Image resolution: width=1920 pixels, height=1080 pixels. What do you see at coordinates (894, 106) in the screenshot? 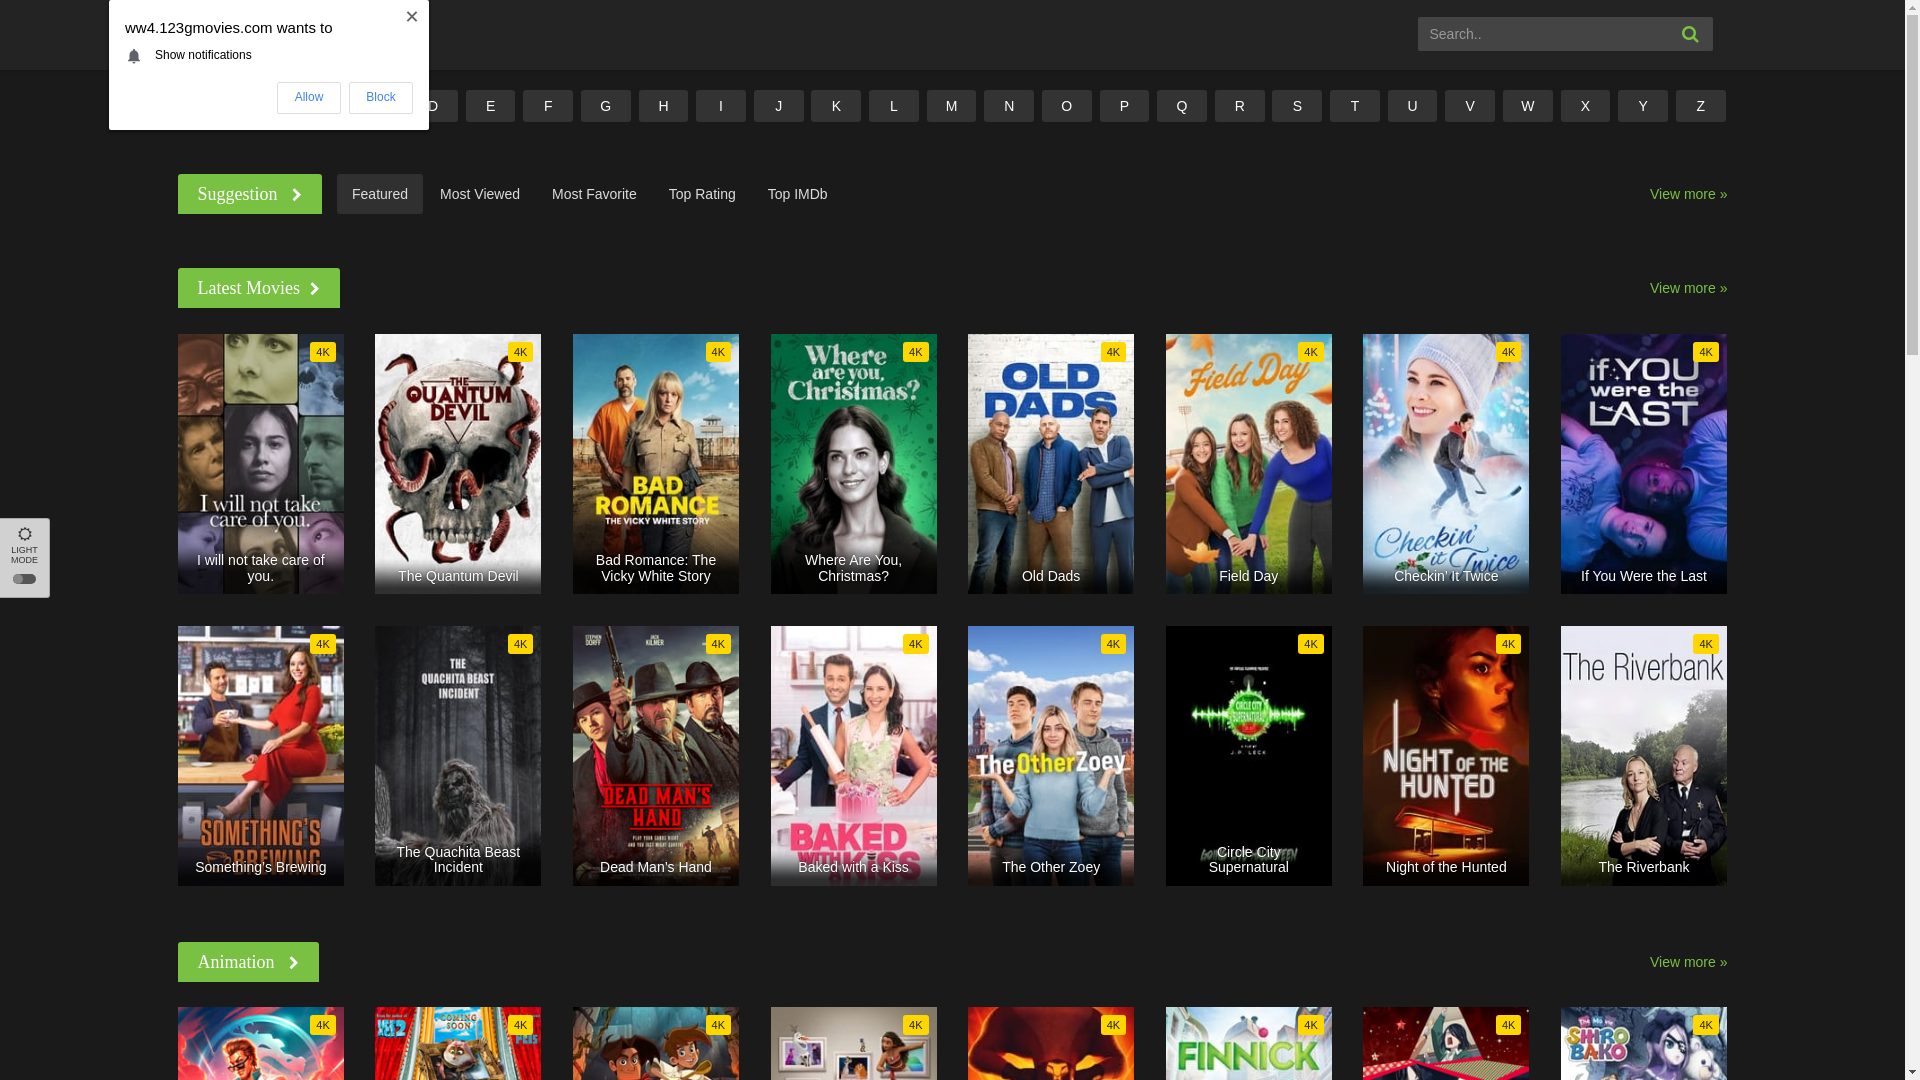
I see `L` at bounding box center [894, 106].